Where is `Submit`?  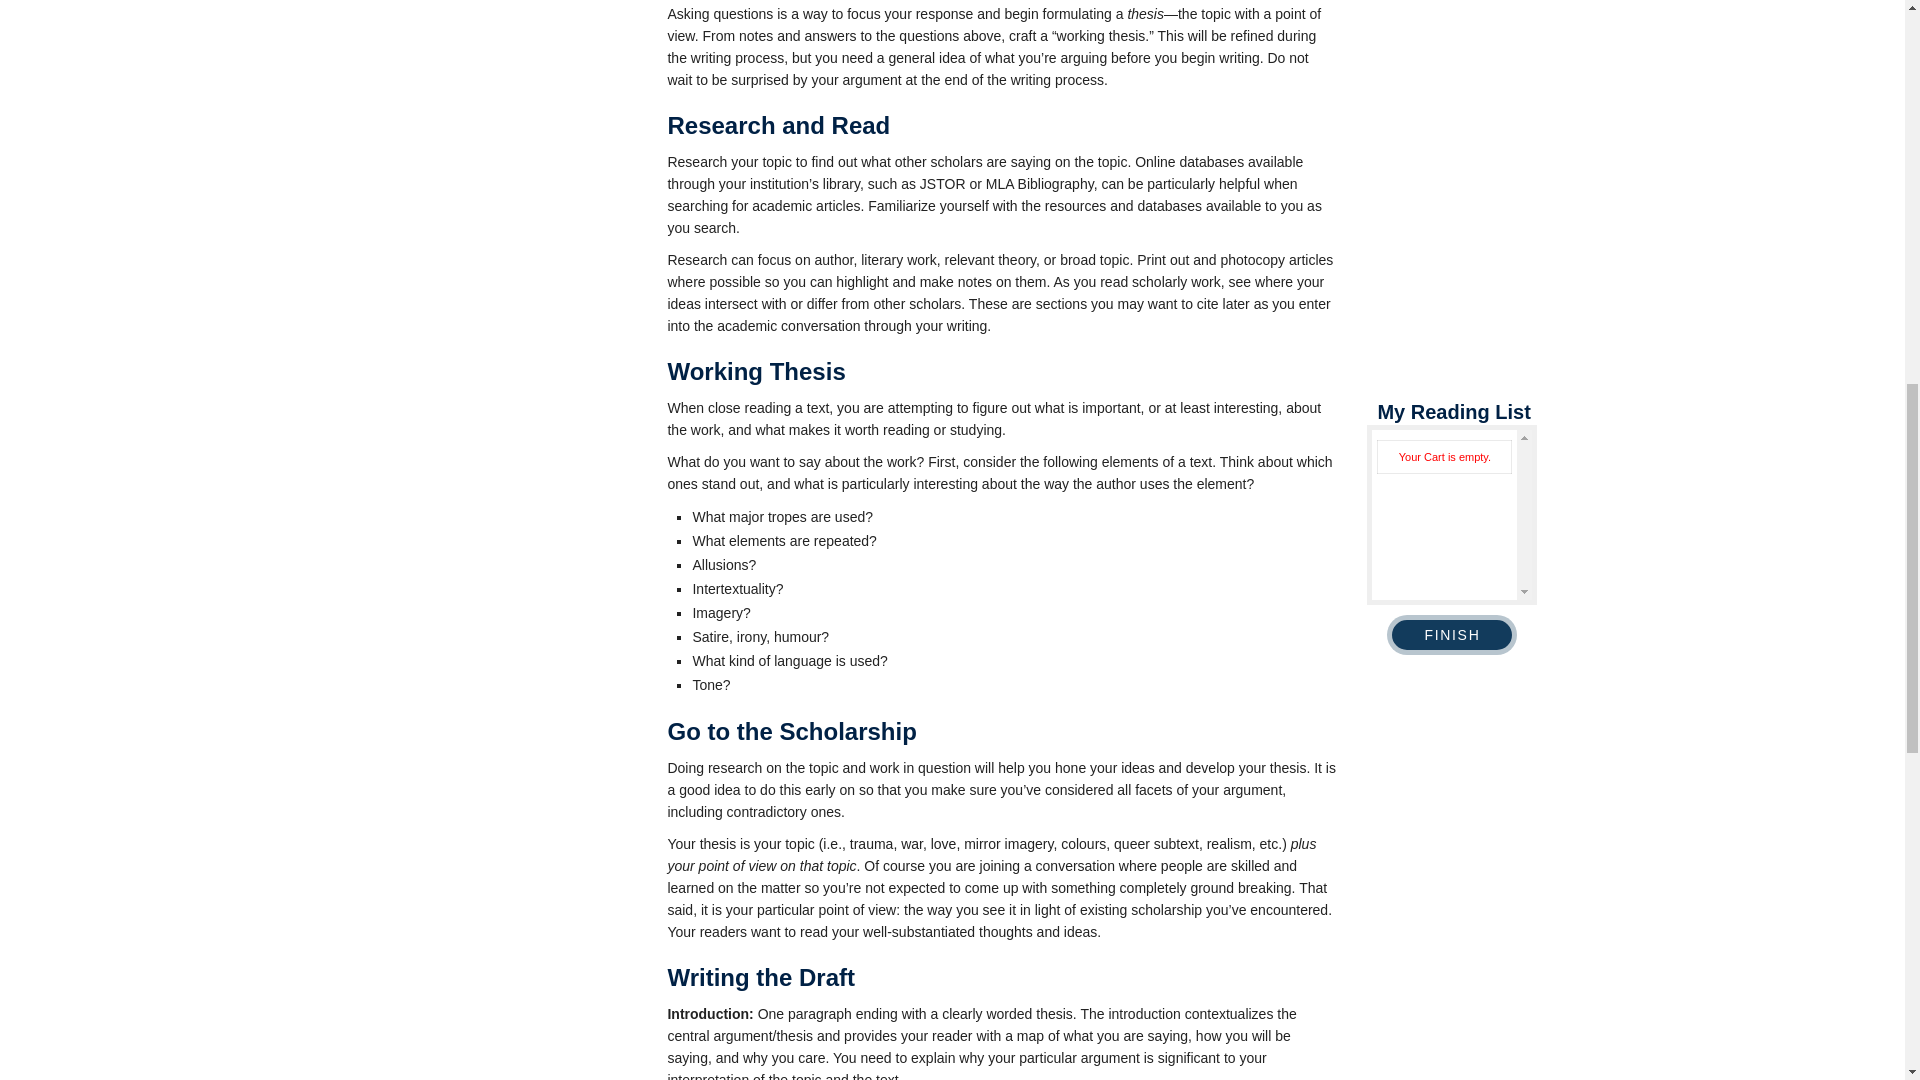 Submit is located at coordinates (434, 392).